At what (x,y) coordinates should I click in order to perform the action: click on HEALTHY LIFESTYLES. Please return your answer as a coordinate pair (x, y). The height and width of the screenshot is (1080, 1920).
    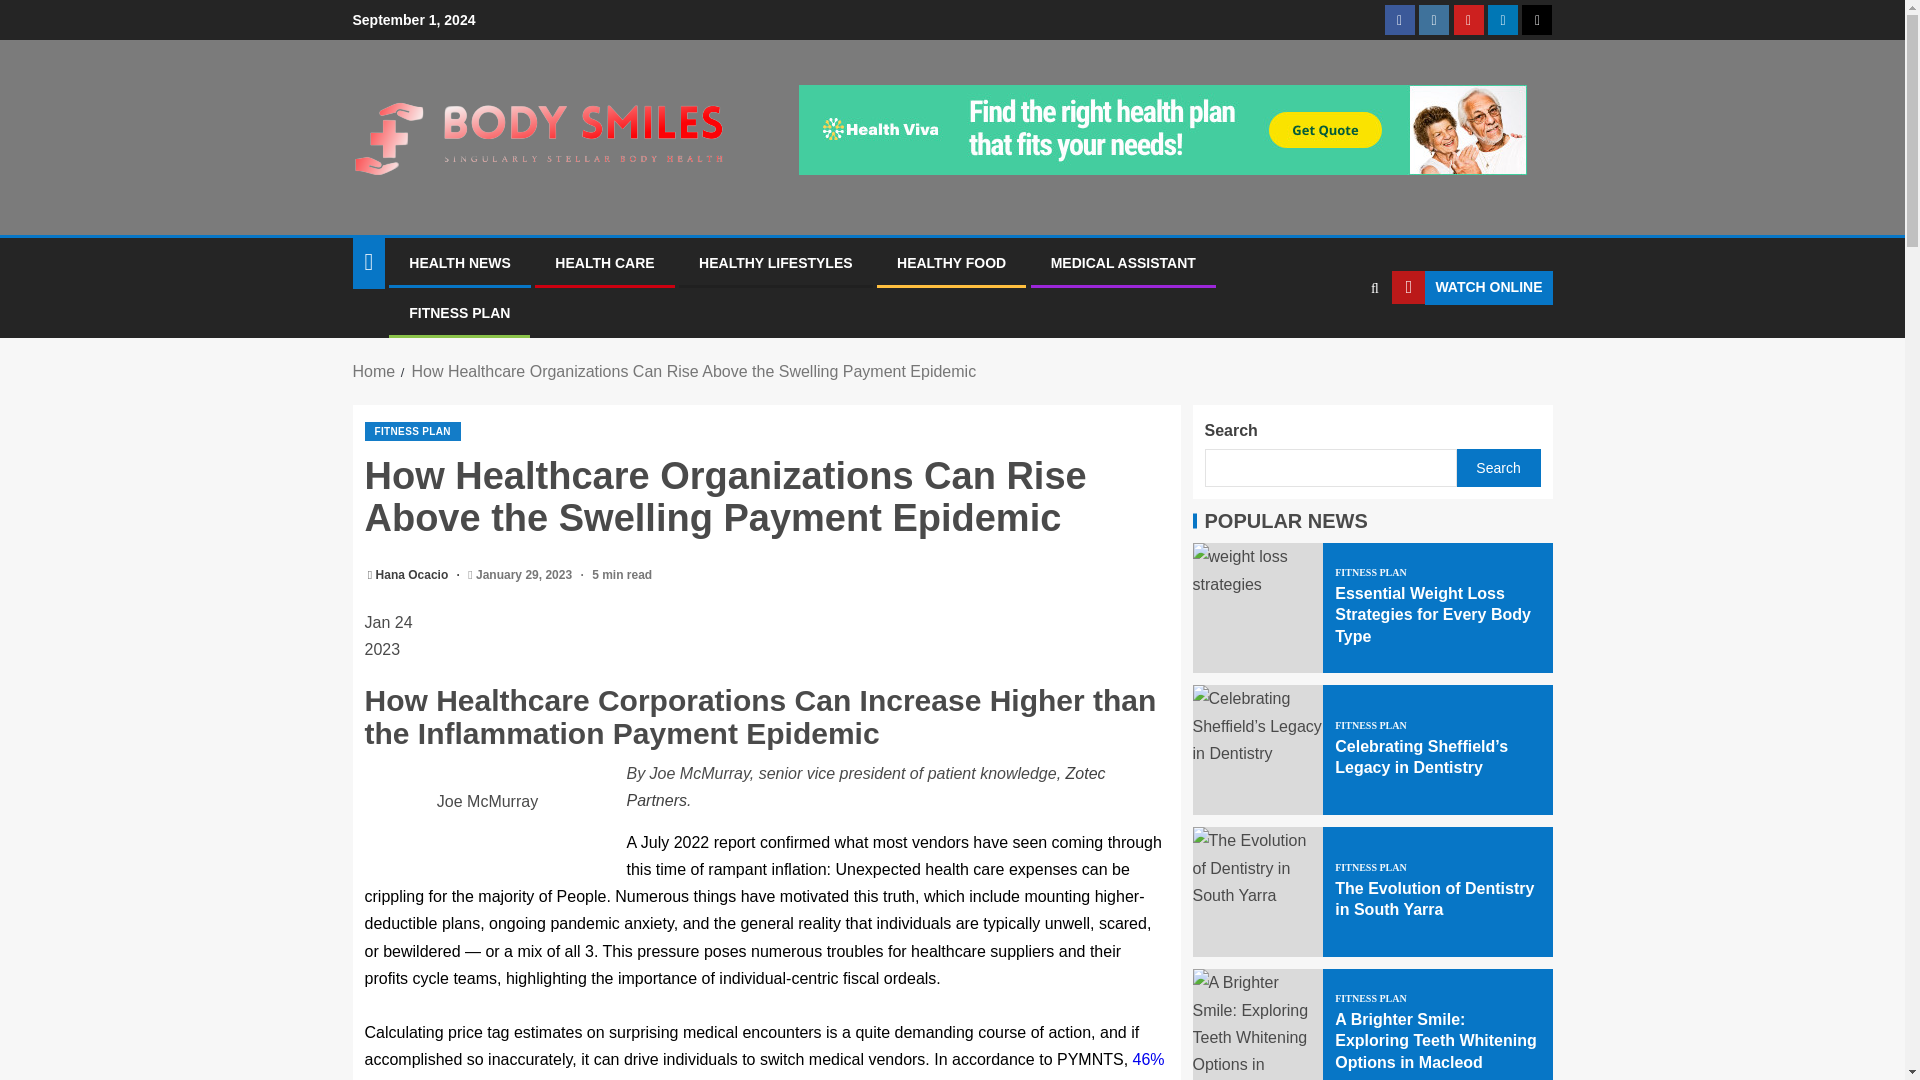
    Looking at the image, I should click on (775, 262).